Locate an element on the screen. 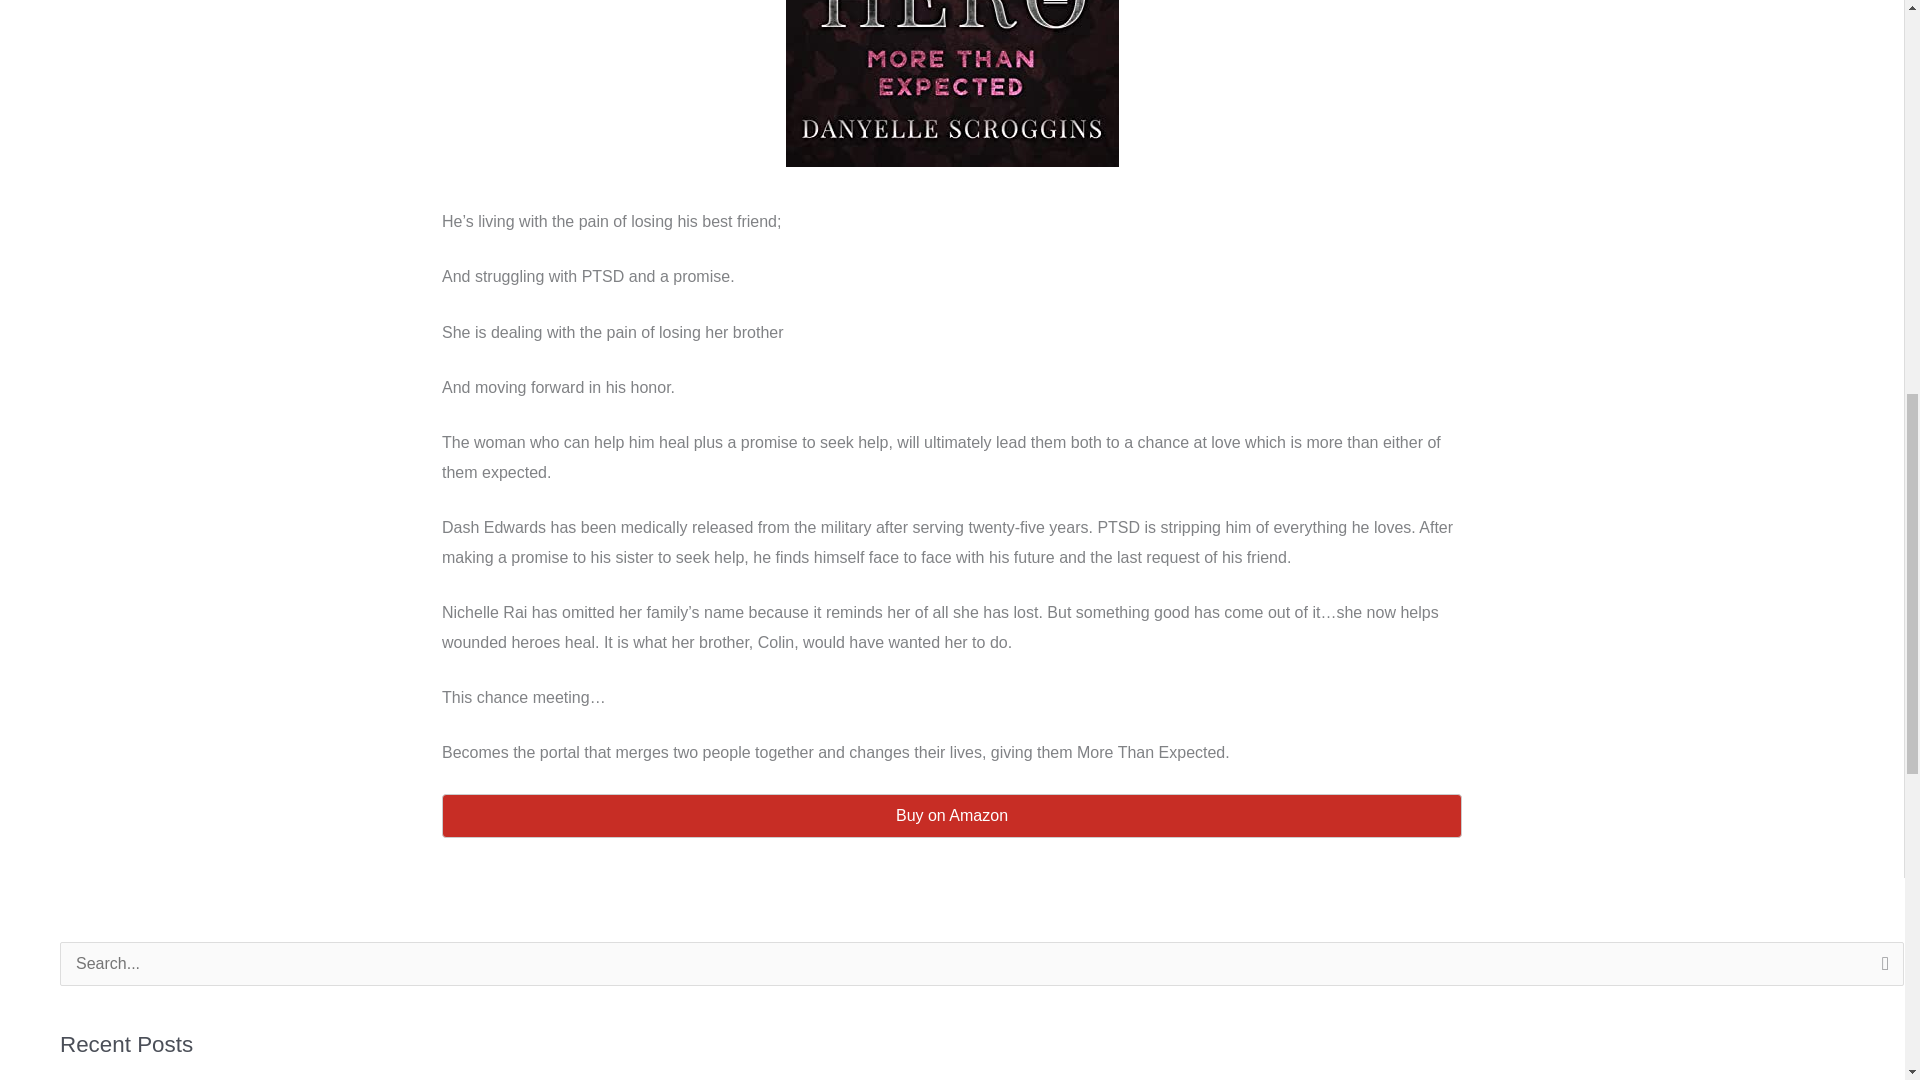 Image resolution: width=1920 pixels, height=1080 pixels. More-Than-Expected is located at coordinates (952, 84).